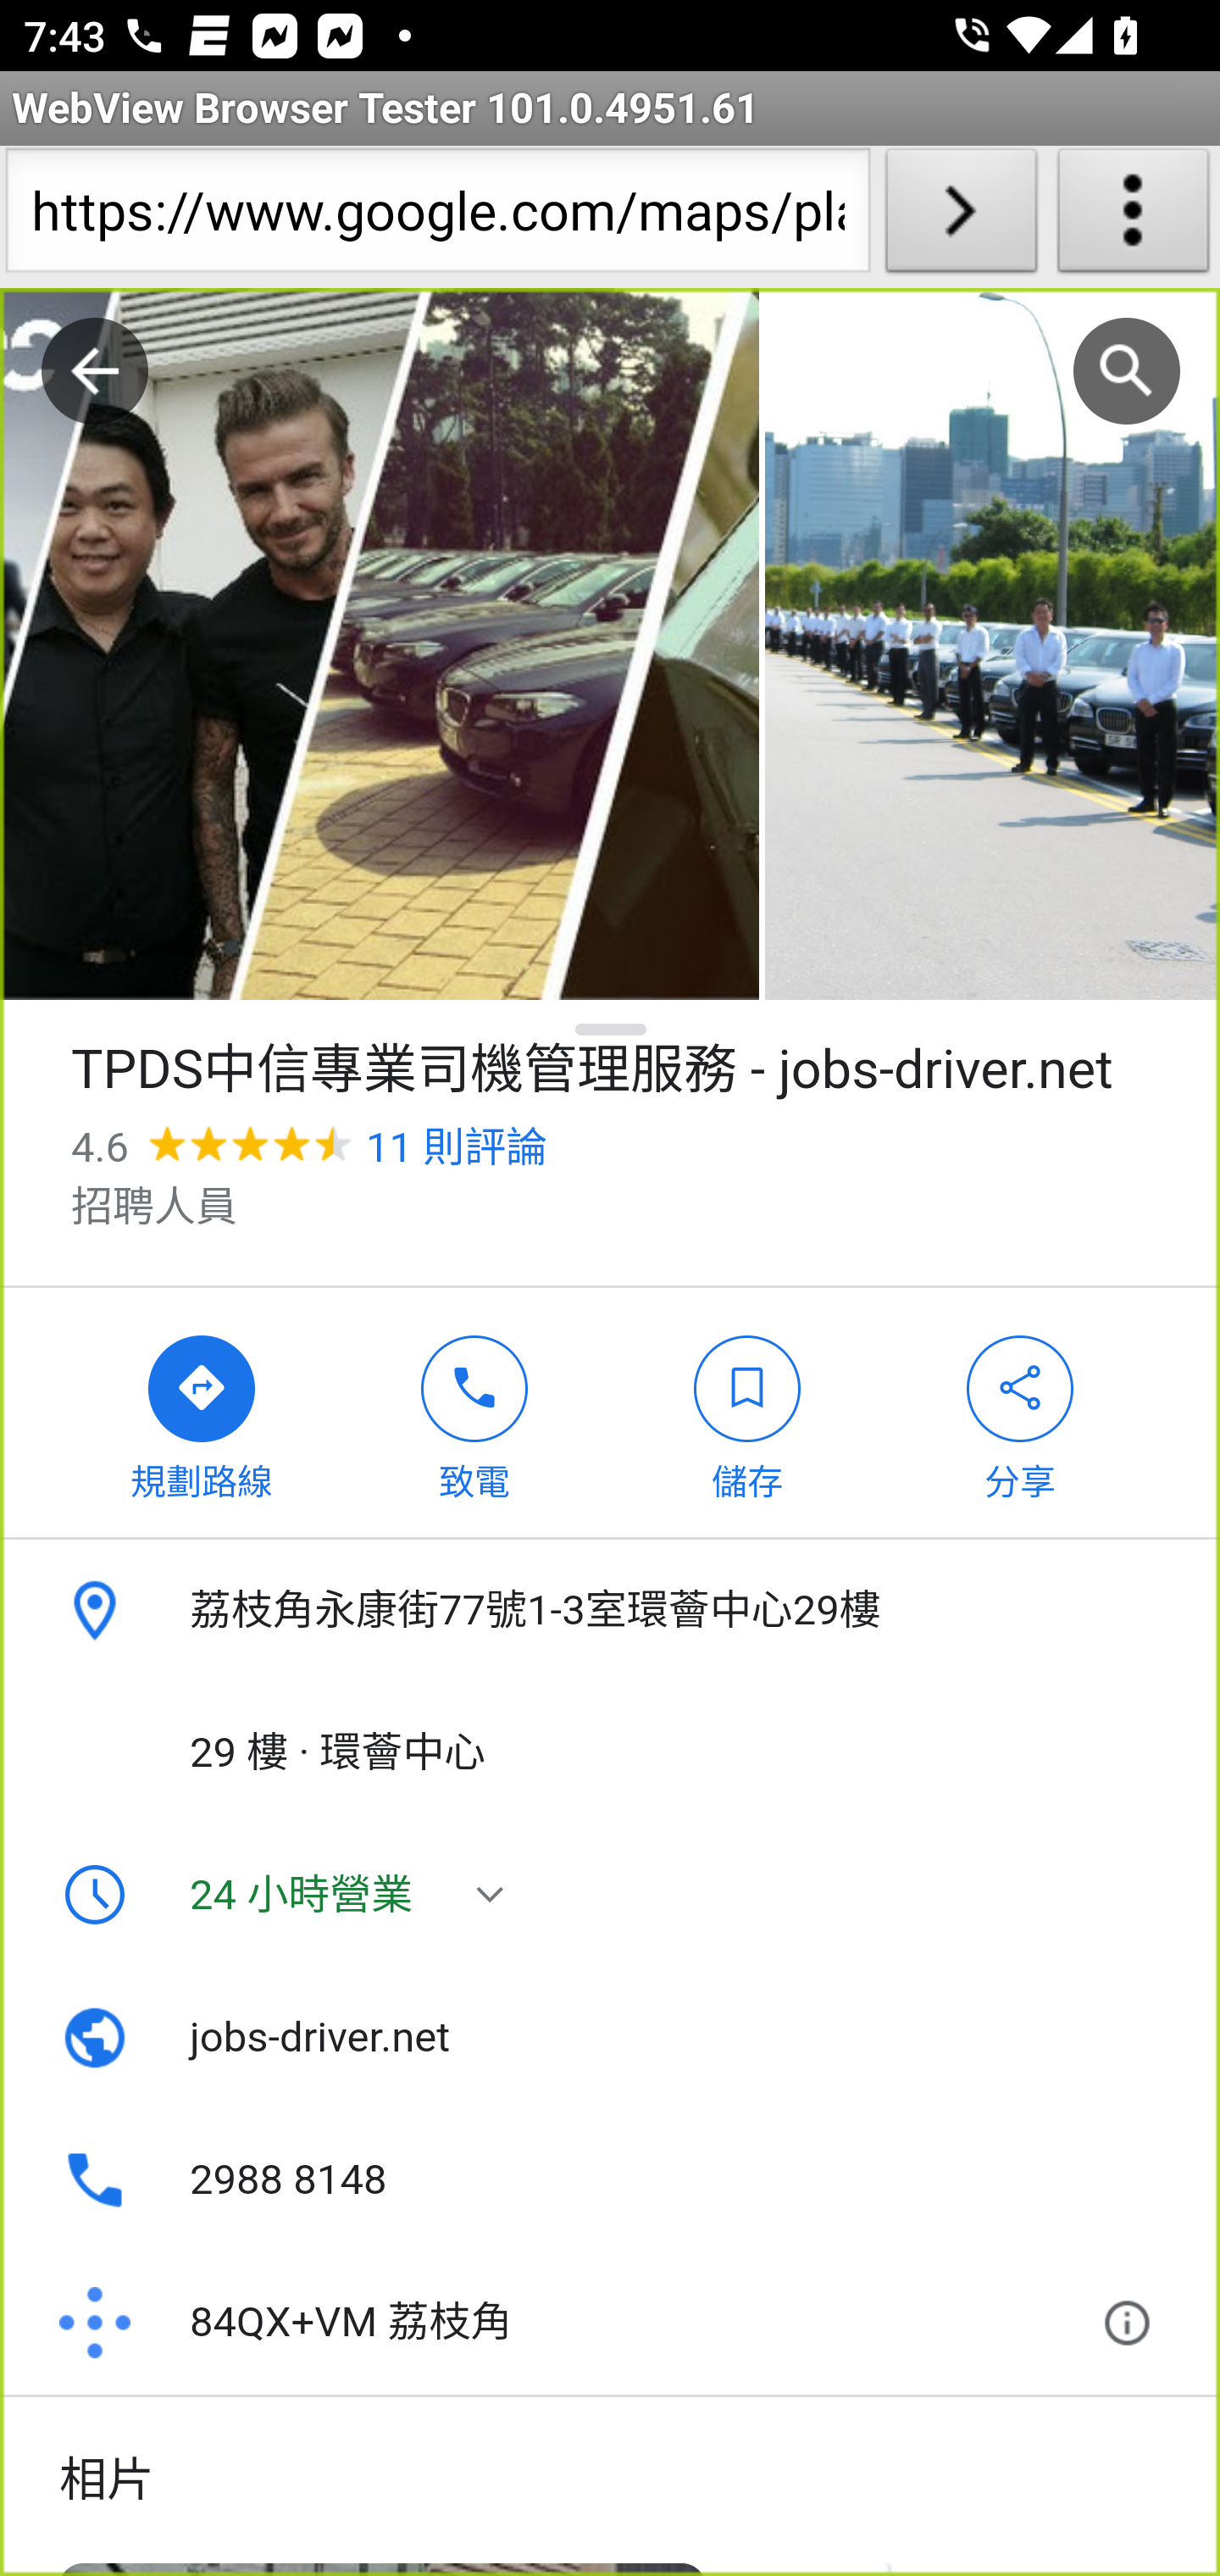 The height and width of the screenshot is (2576, 1220). What do you see at coordinates (202, 1412) in the screenshot?
I see `前往TPDS中信專業司機管理服務 - jobs-driver.net的路線` at bounding box center [202, 1412].